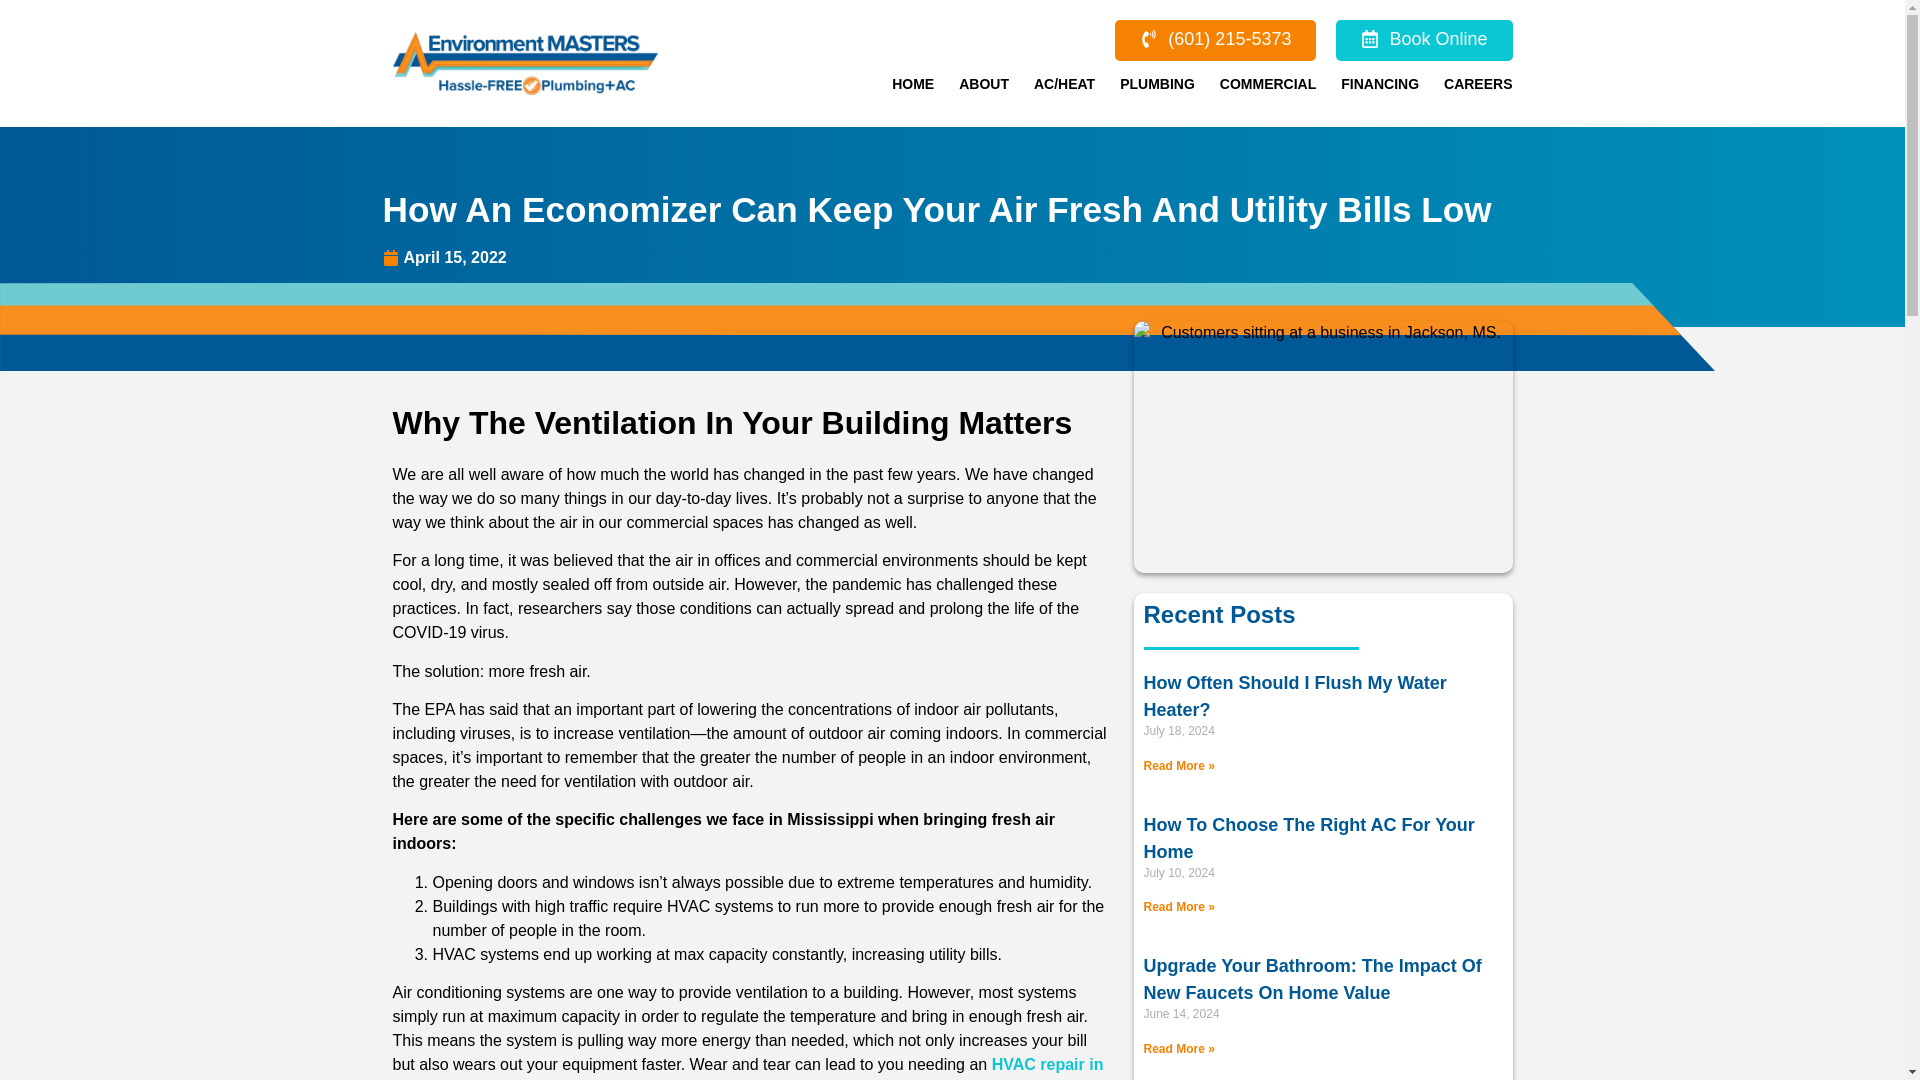 Image resolution: width=1920 pixels, height=1080 pixels. What do you see at coordinates (912, 83) in the screenshot?
I see `HOME` at bounding box center [912, 83].